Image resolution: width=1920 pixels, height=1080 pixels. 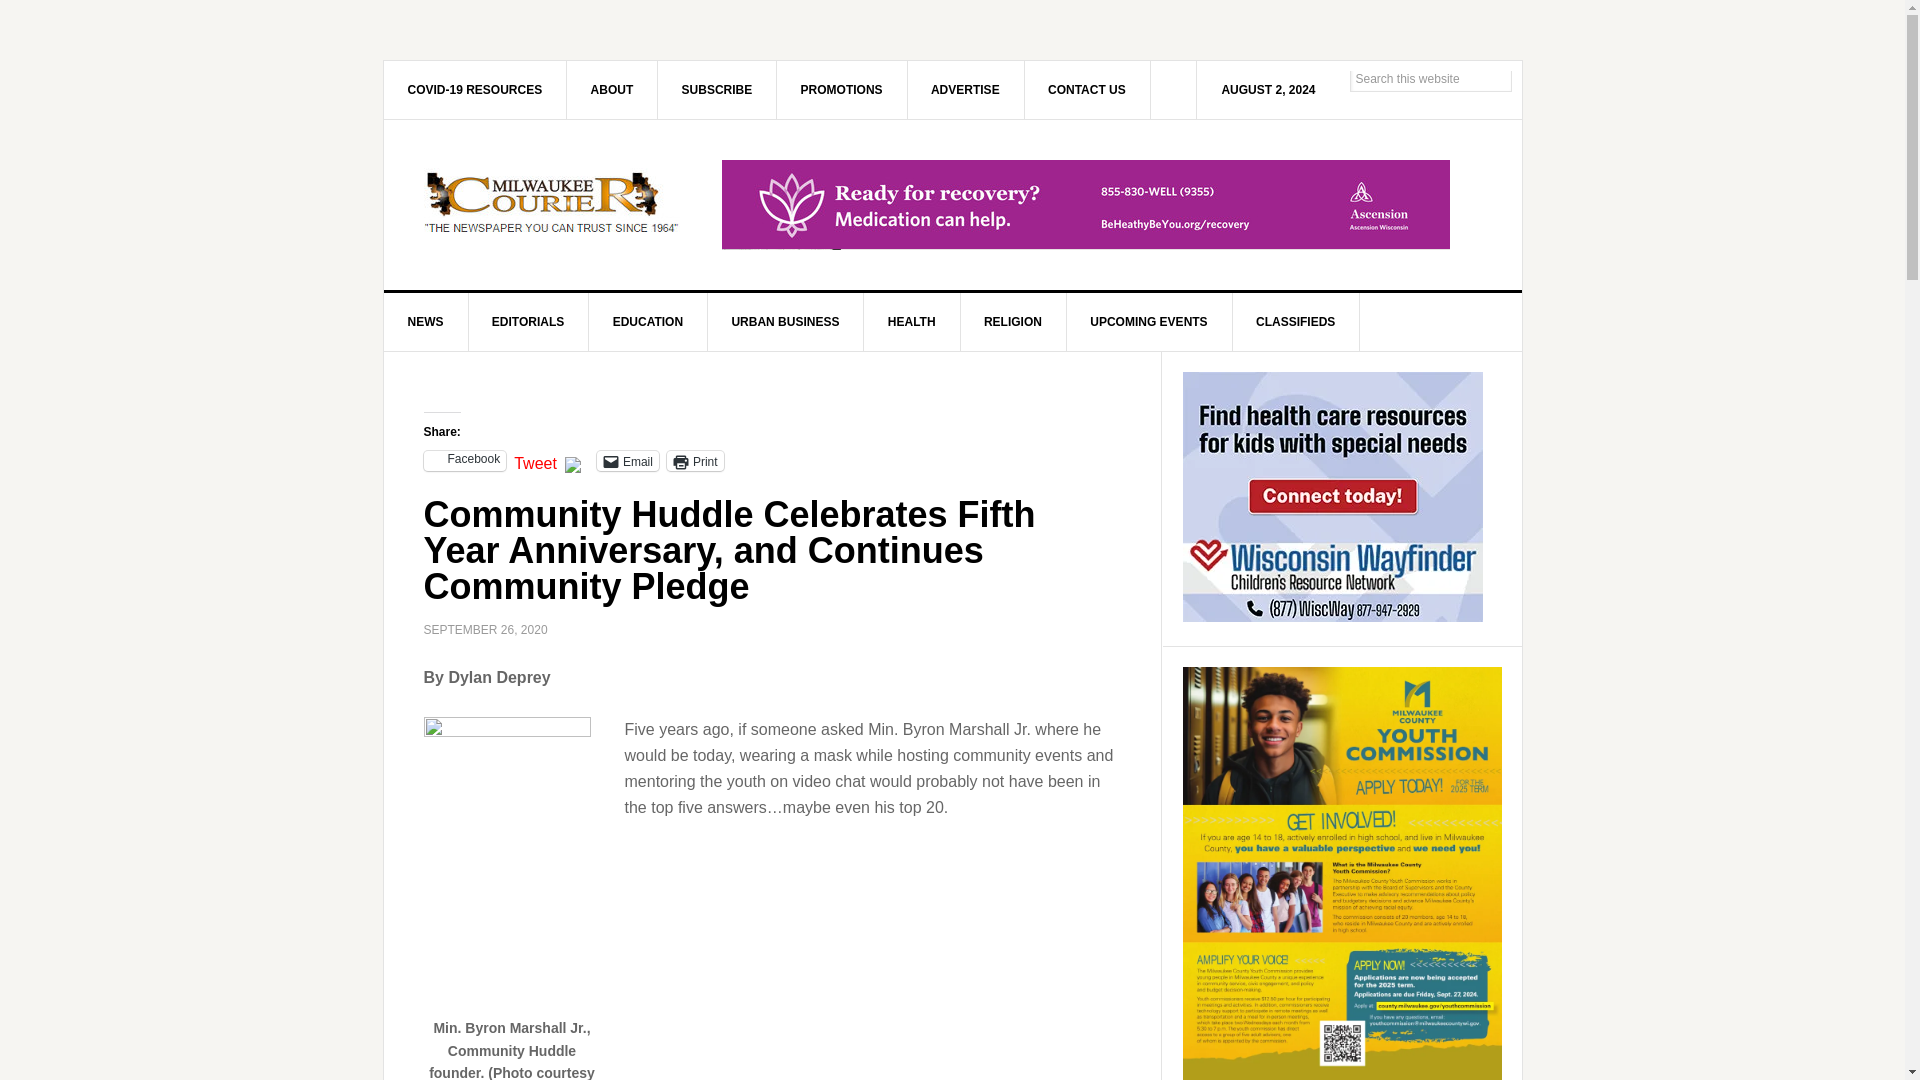 What do you see at coordinates (785, 322) in the screenshot?
I see `URBAN BUSINESS` at bounding box center [785, 322].